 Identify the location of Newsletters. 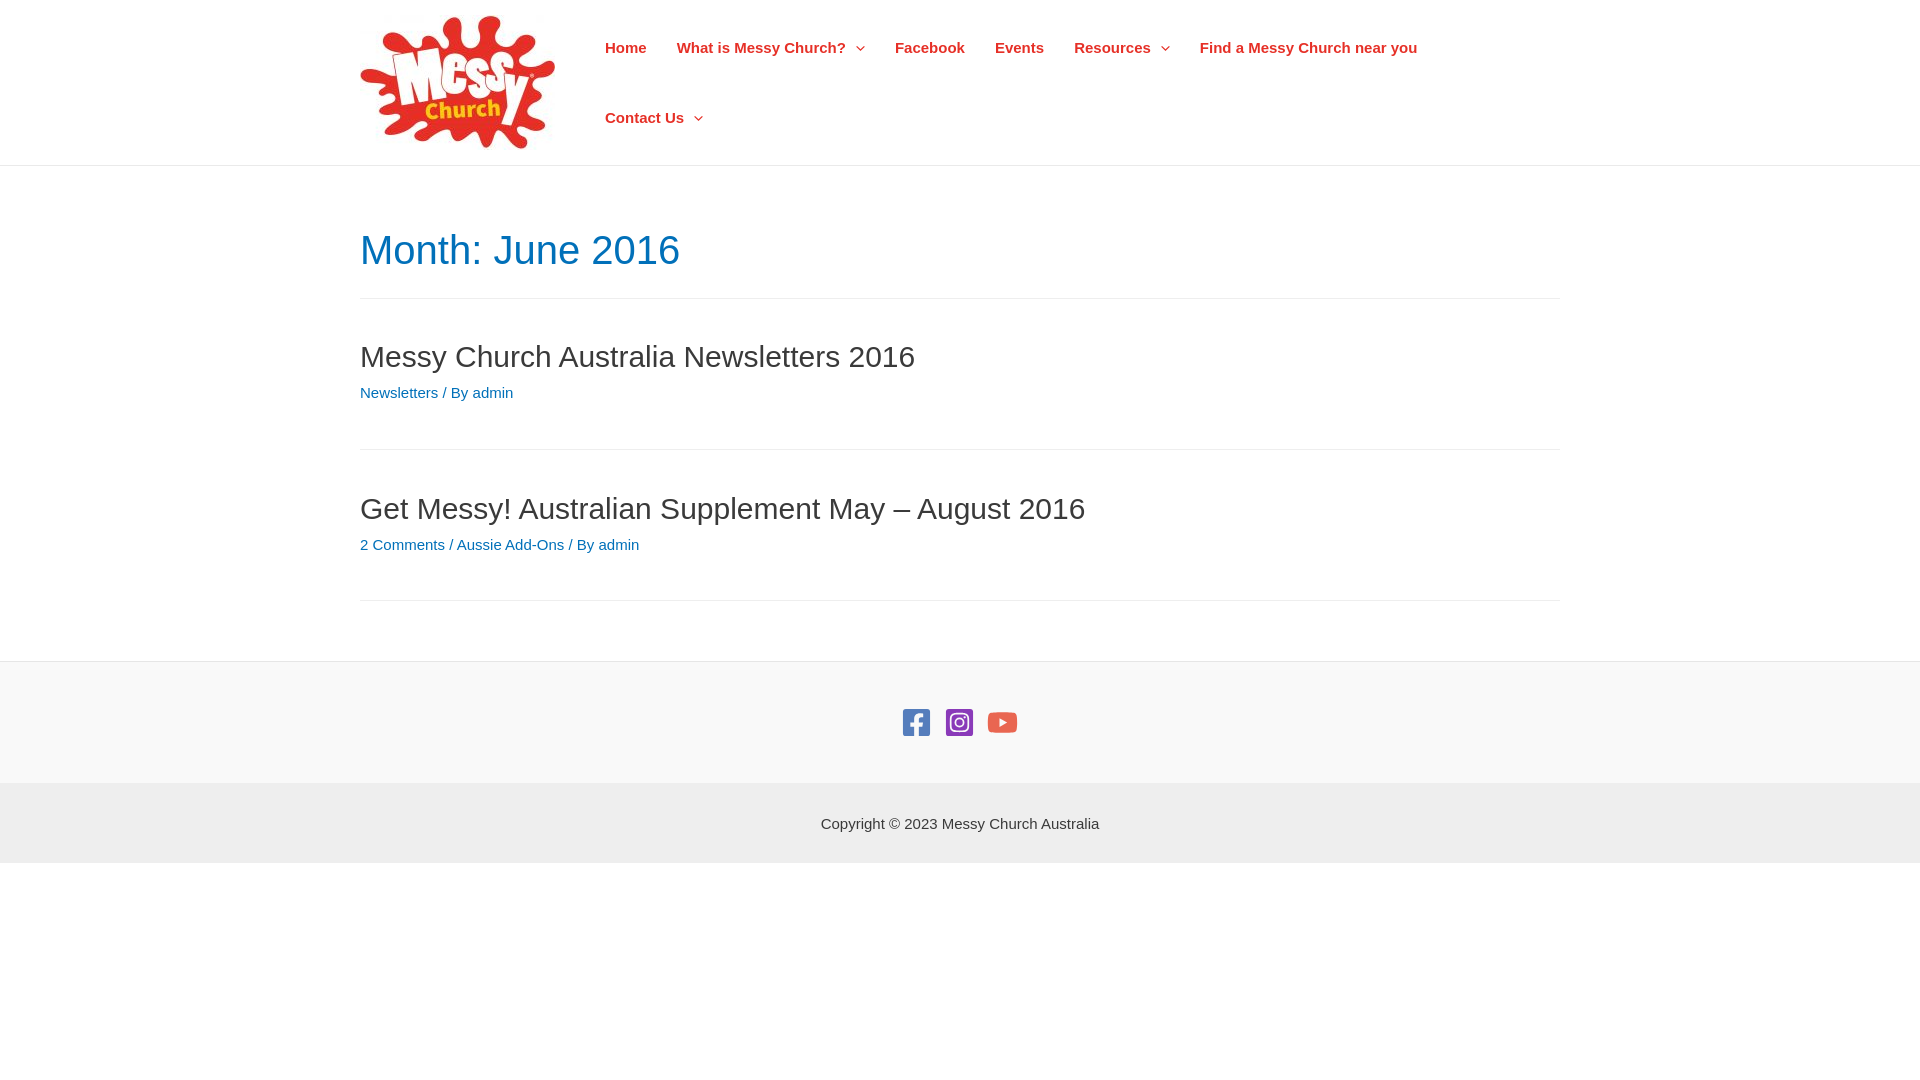
(399, 392).